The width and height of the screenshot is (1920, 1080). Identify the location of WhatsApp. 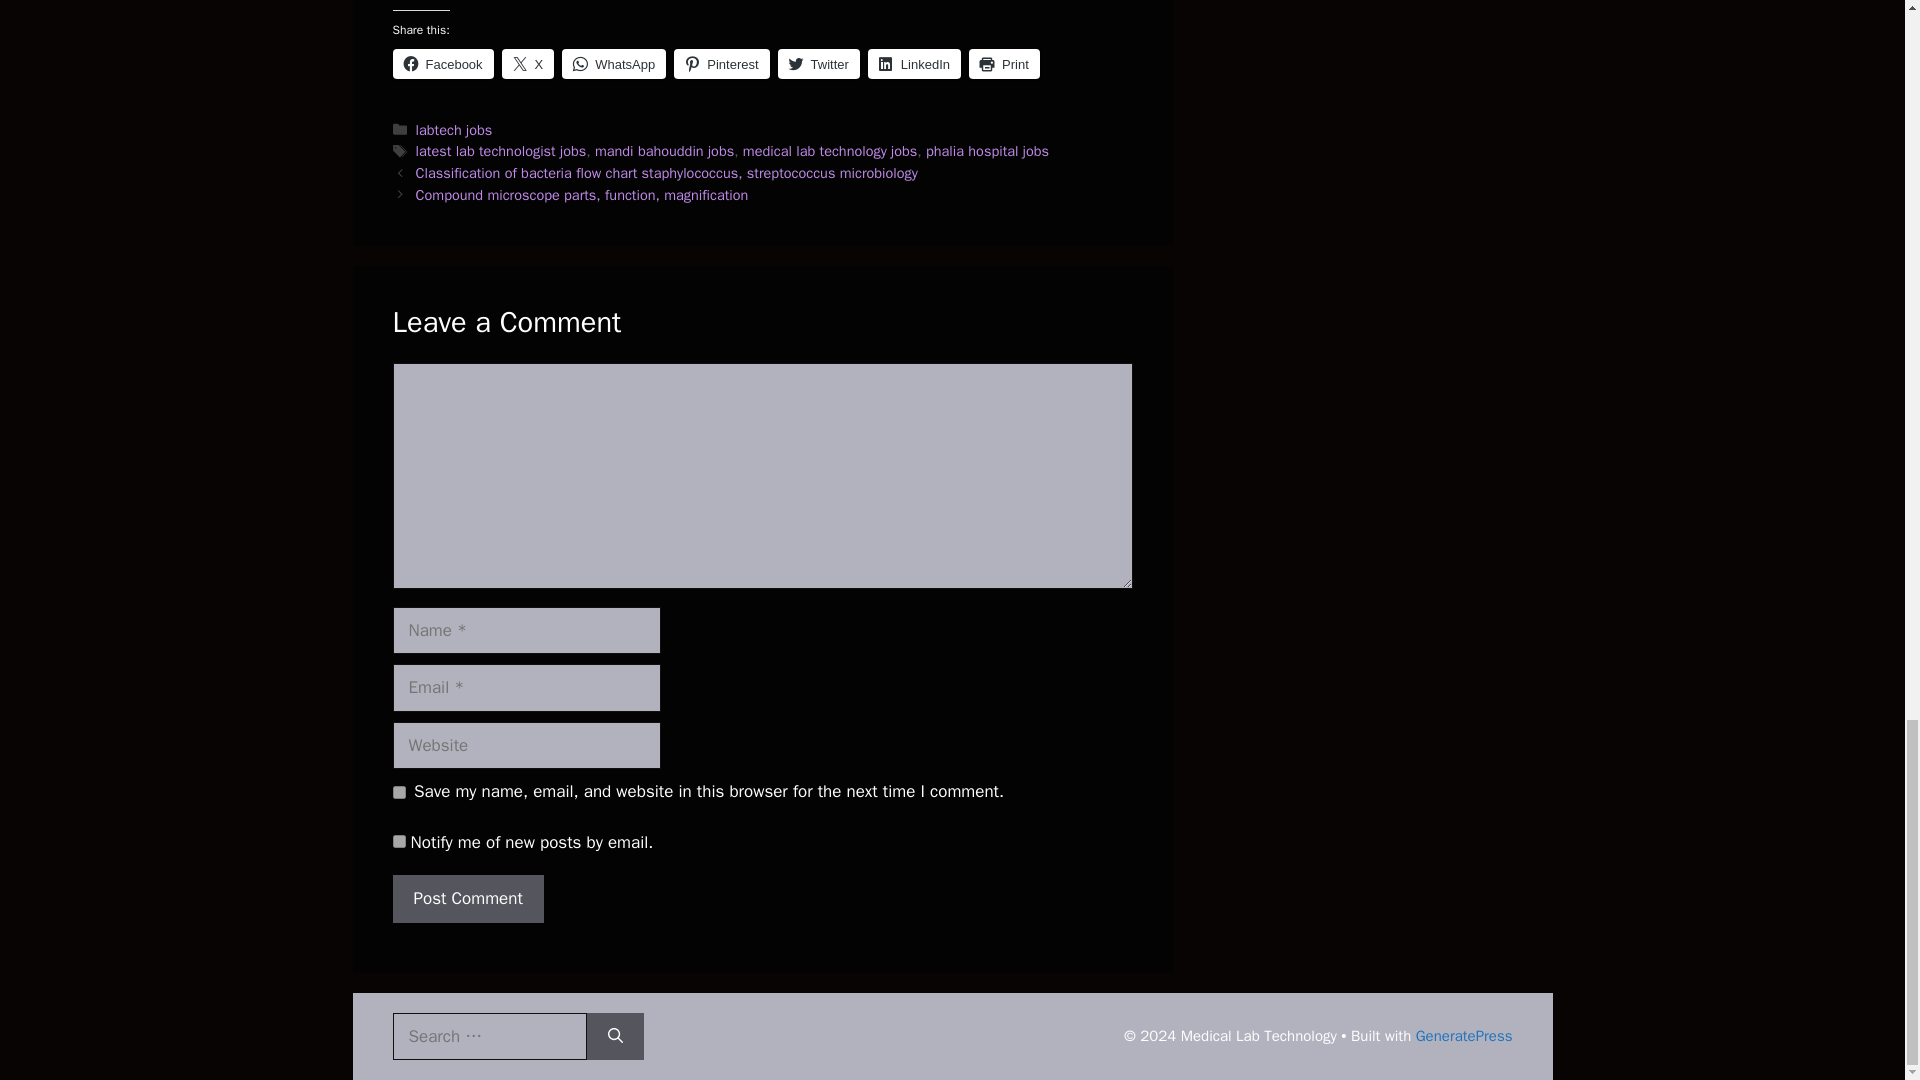
(614, 63).